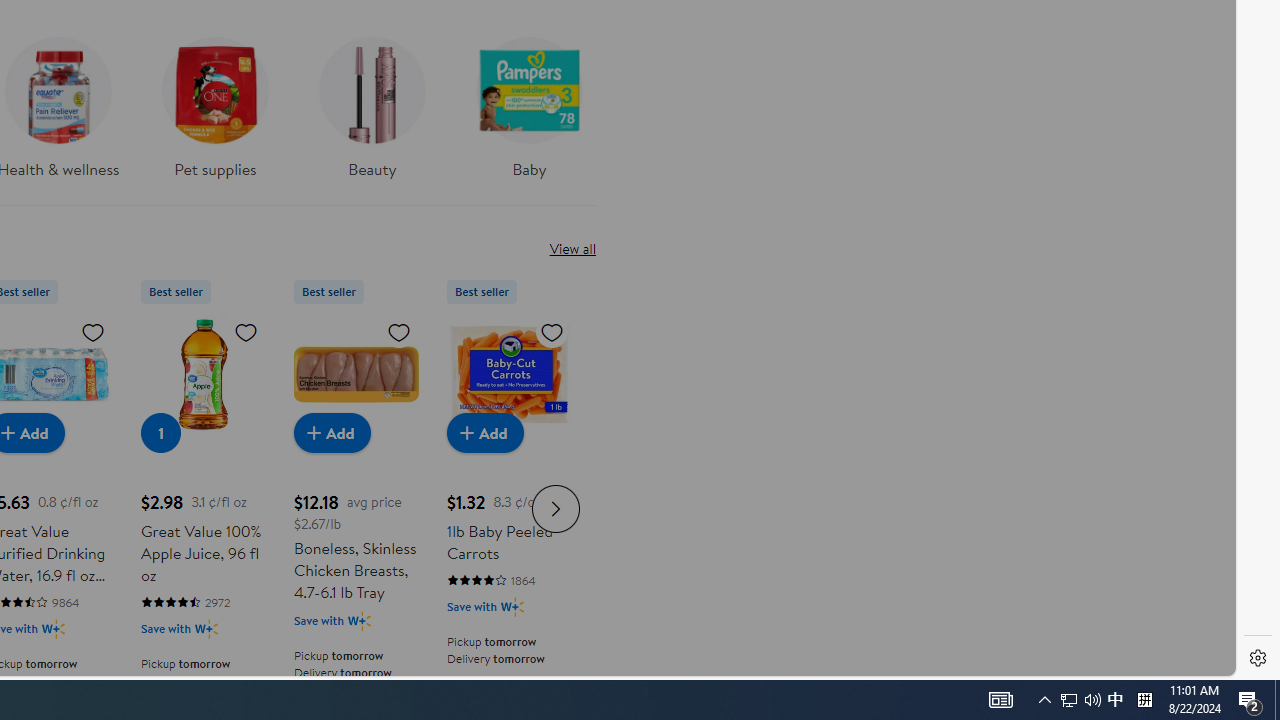 Image resolution: width=1280 pixels, height=720 pixels. Describe the element at coordinates (552, 331) in the screenshot. I see `Sign in to add to Favorites list, 1lb Baby Peeled Carrots` at that location.